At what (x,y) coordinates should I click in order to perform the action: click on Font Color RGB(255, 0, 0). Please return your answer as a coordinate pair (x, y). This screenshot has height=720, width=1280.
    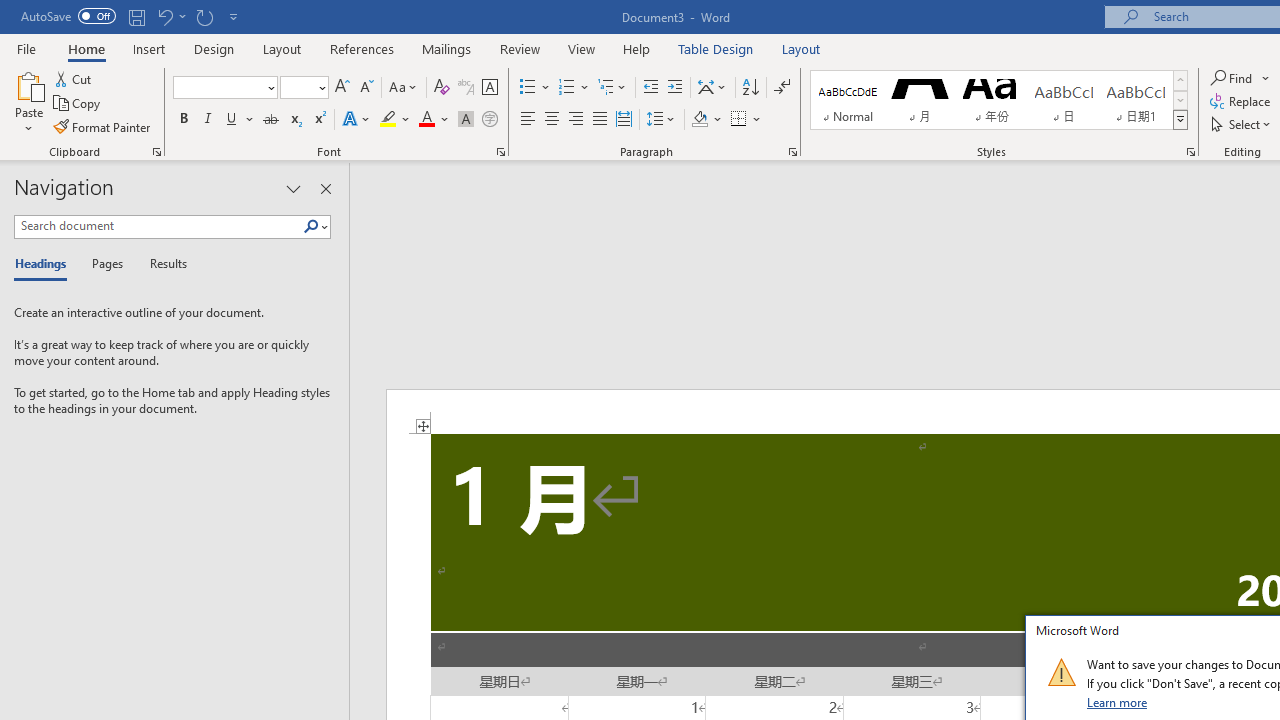
    Looking at the image, I should click on (426, 120).